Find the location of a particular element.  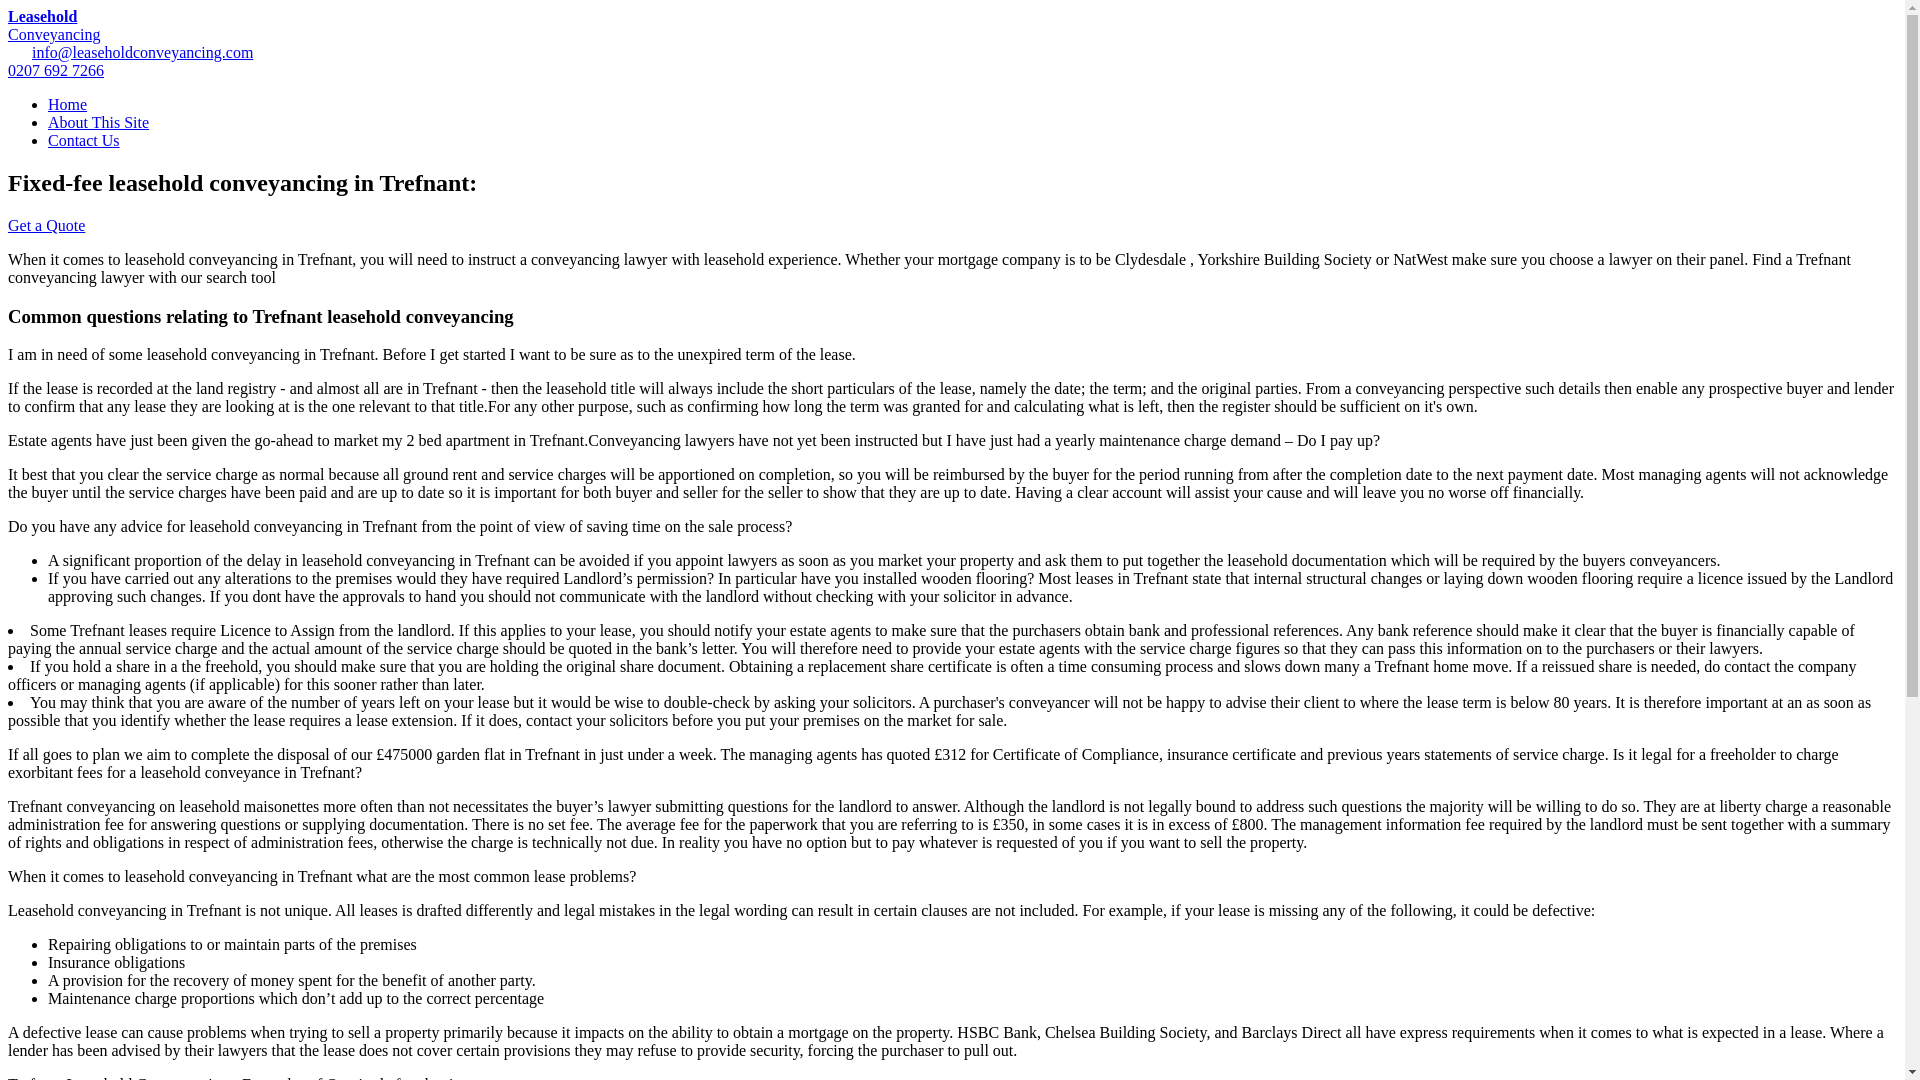

Get a Quote is located at coordinates (55, 70).